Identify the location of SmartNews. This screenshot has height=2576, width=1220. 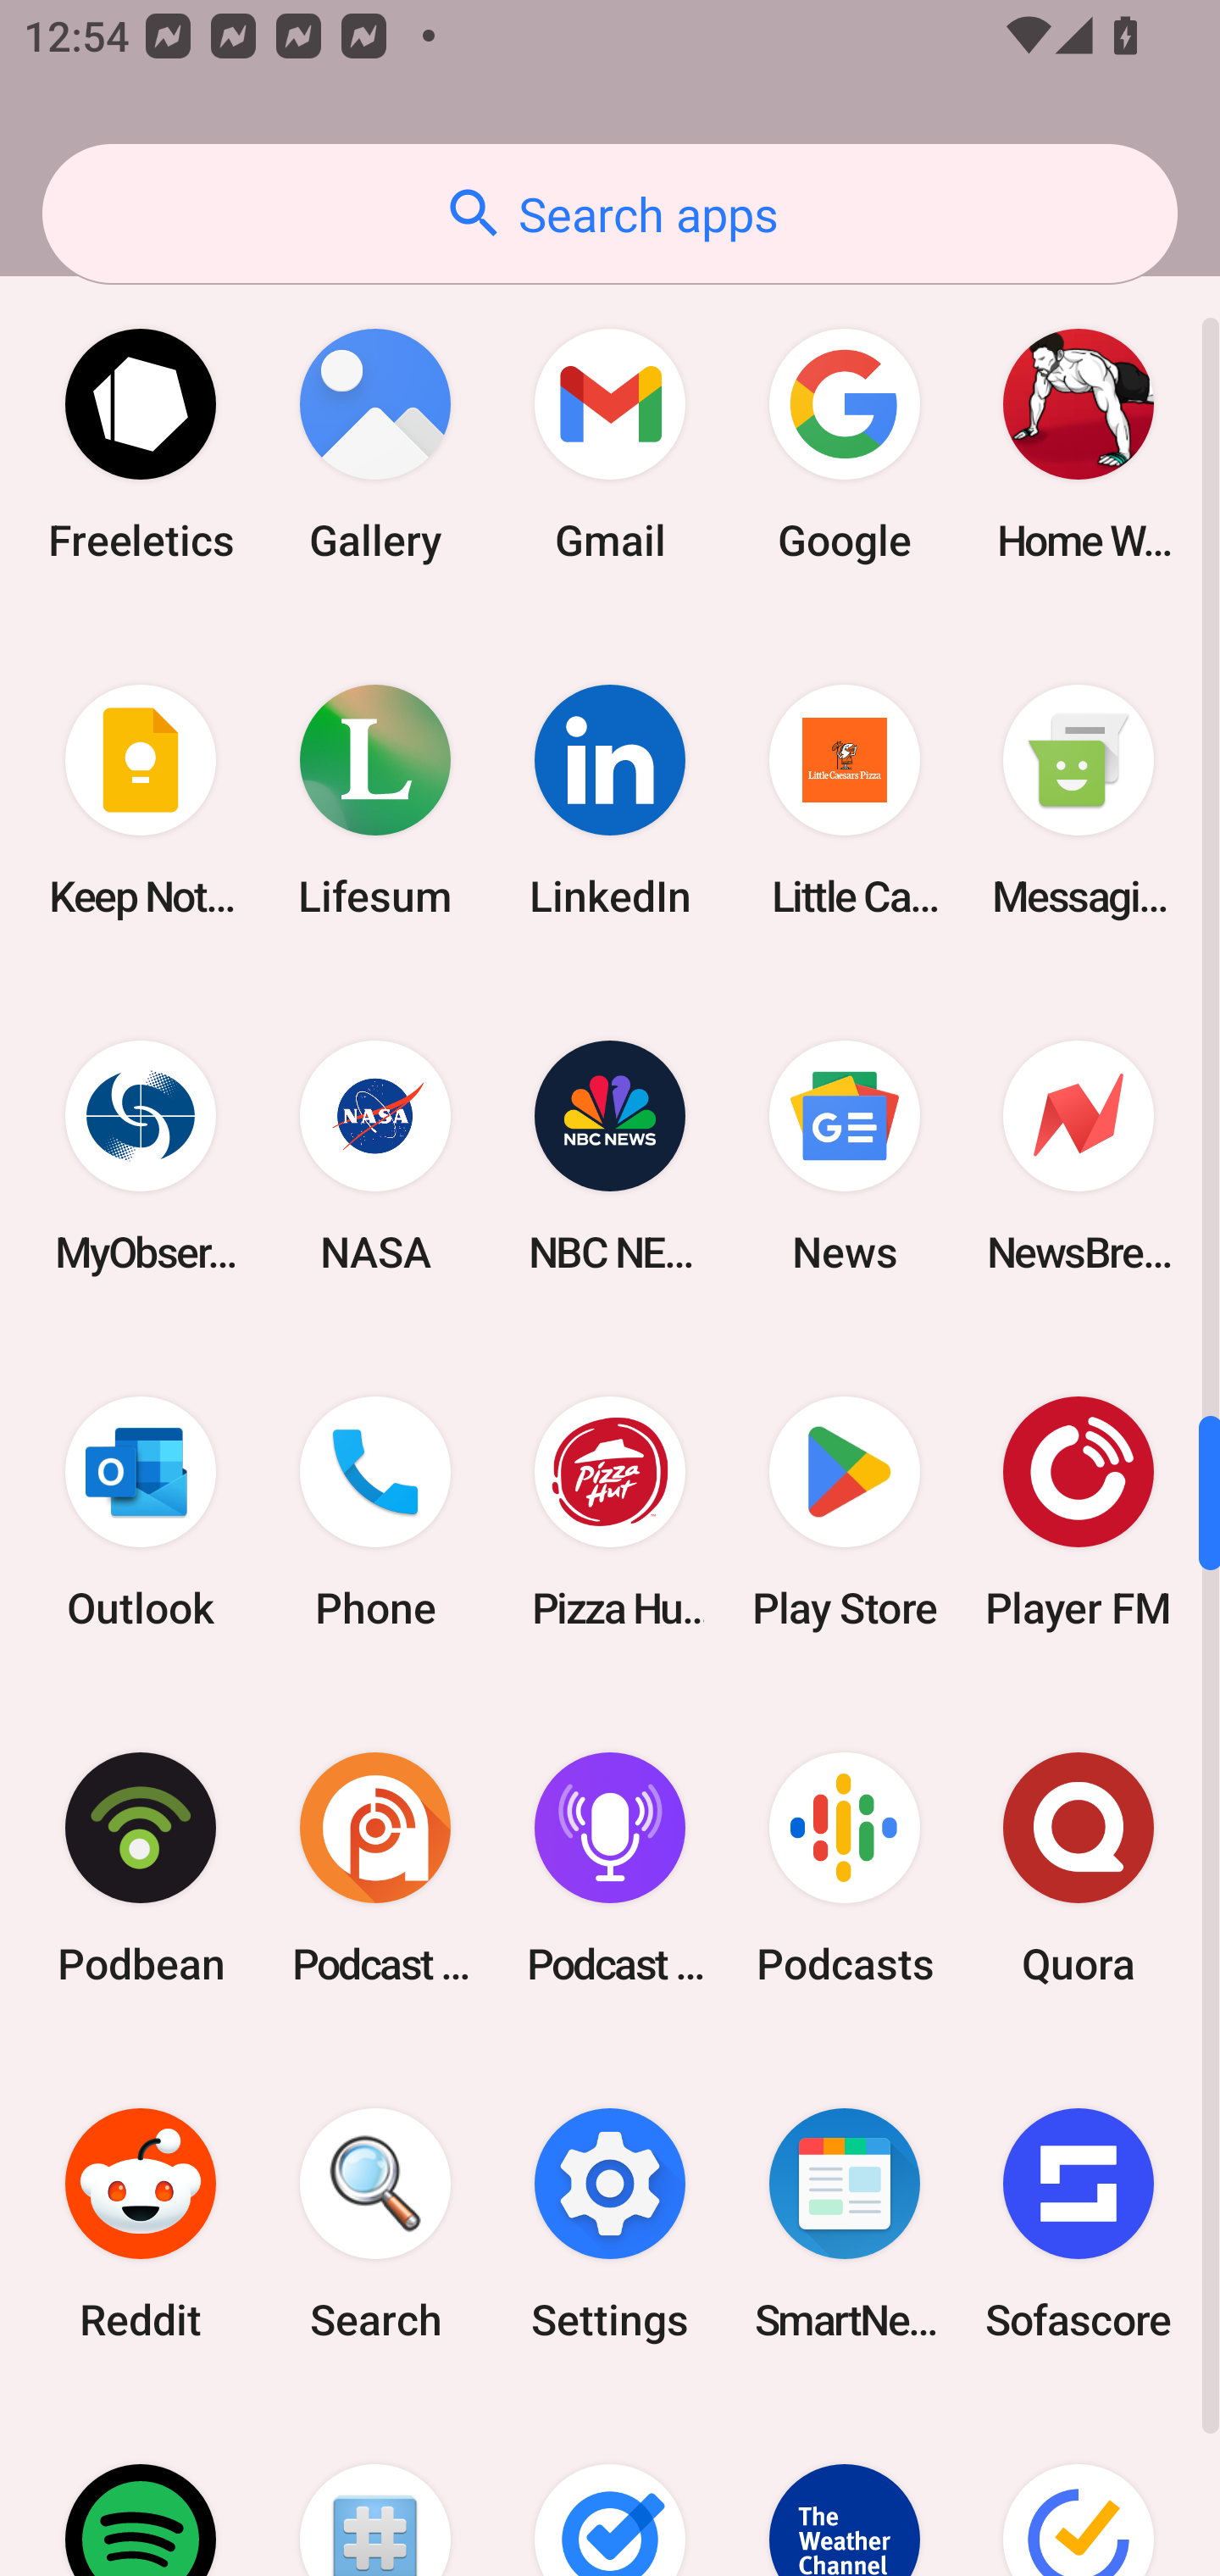
(844, 2223).